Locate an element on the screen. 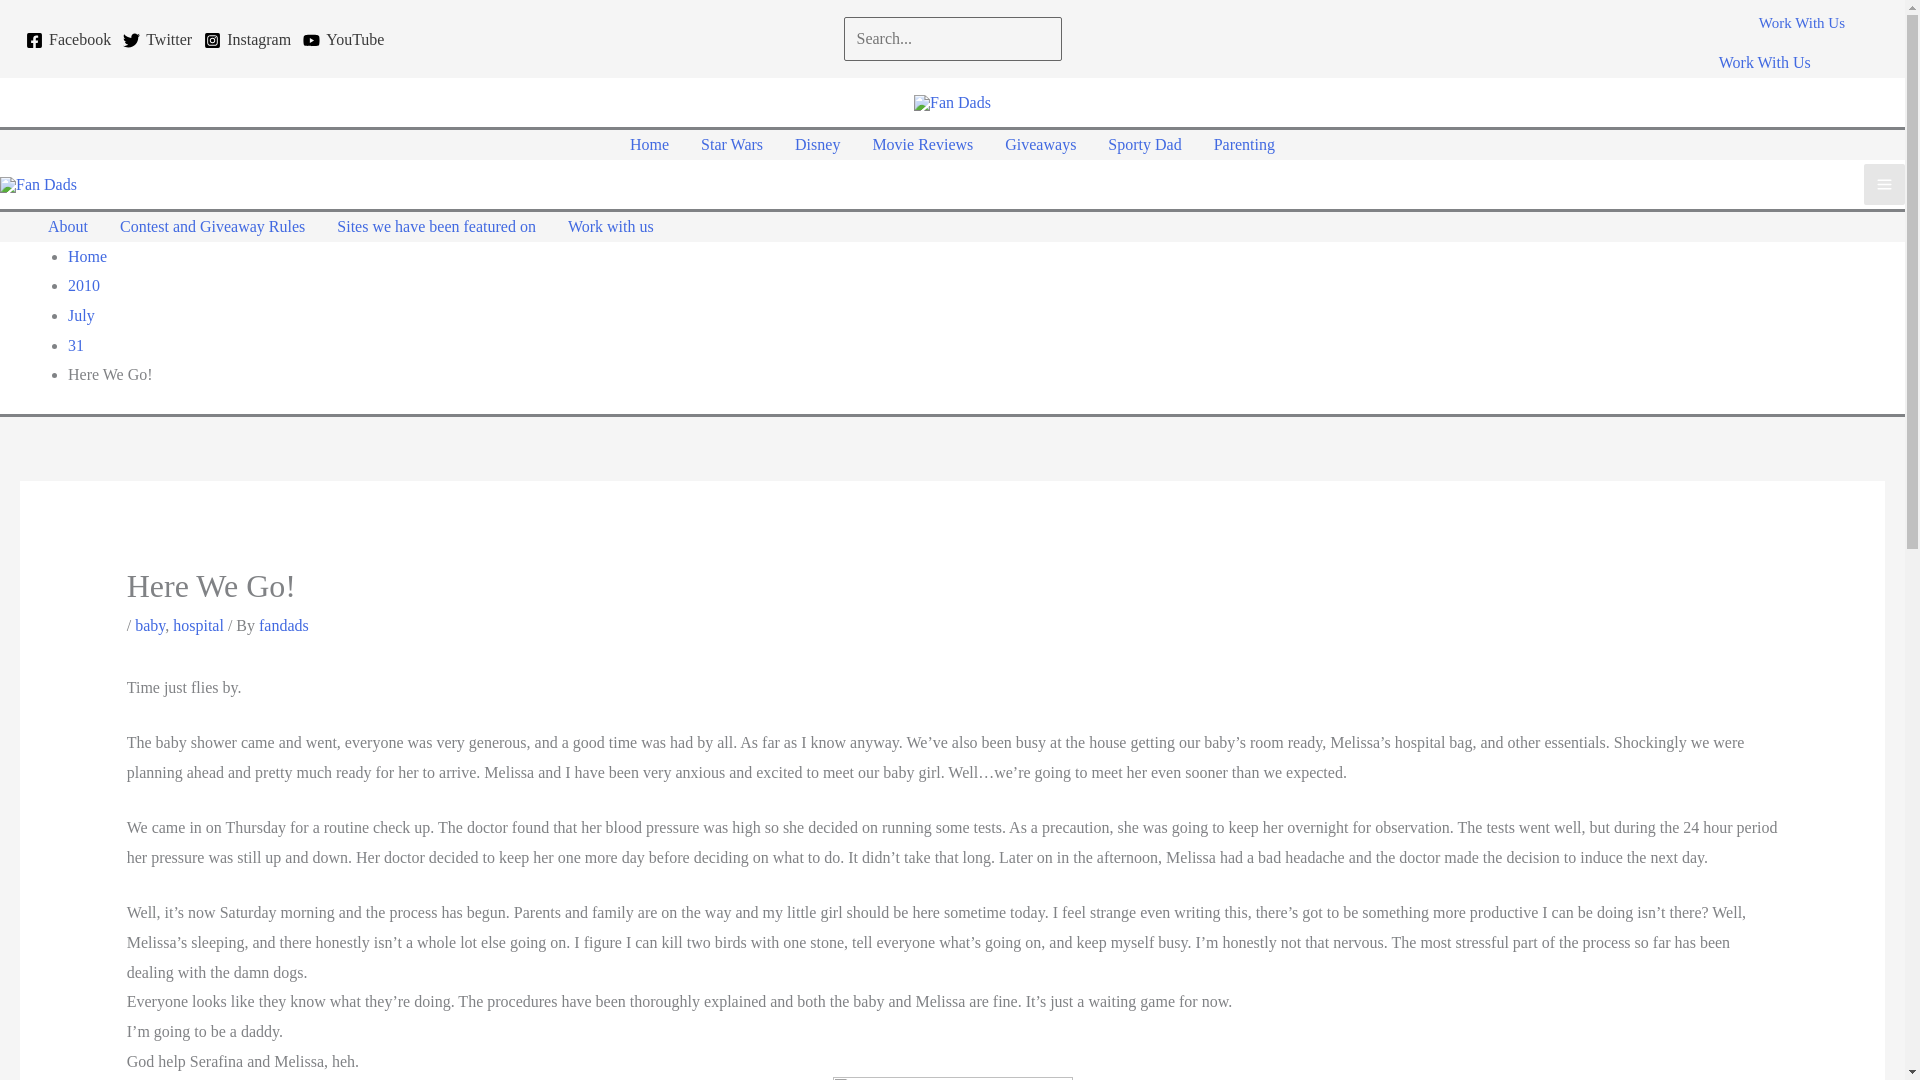 The width and height of the screenshot is (1920, 1080). Home is located at coordinates (650, 144).